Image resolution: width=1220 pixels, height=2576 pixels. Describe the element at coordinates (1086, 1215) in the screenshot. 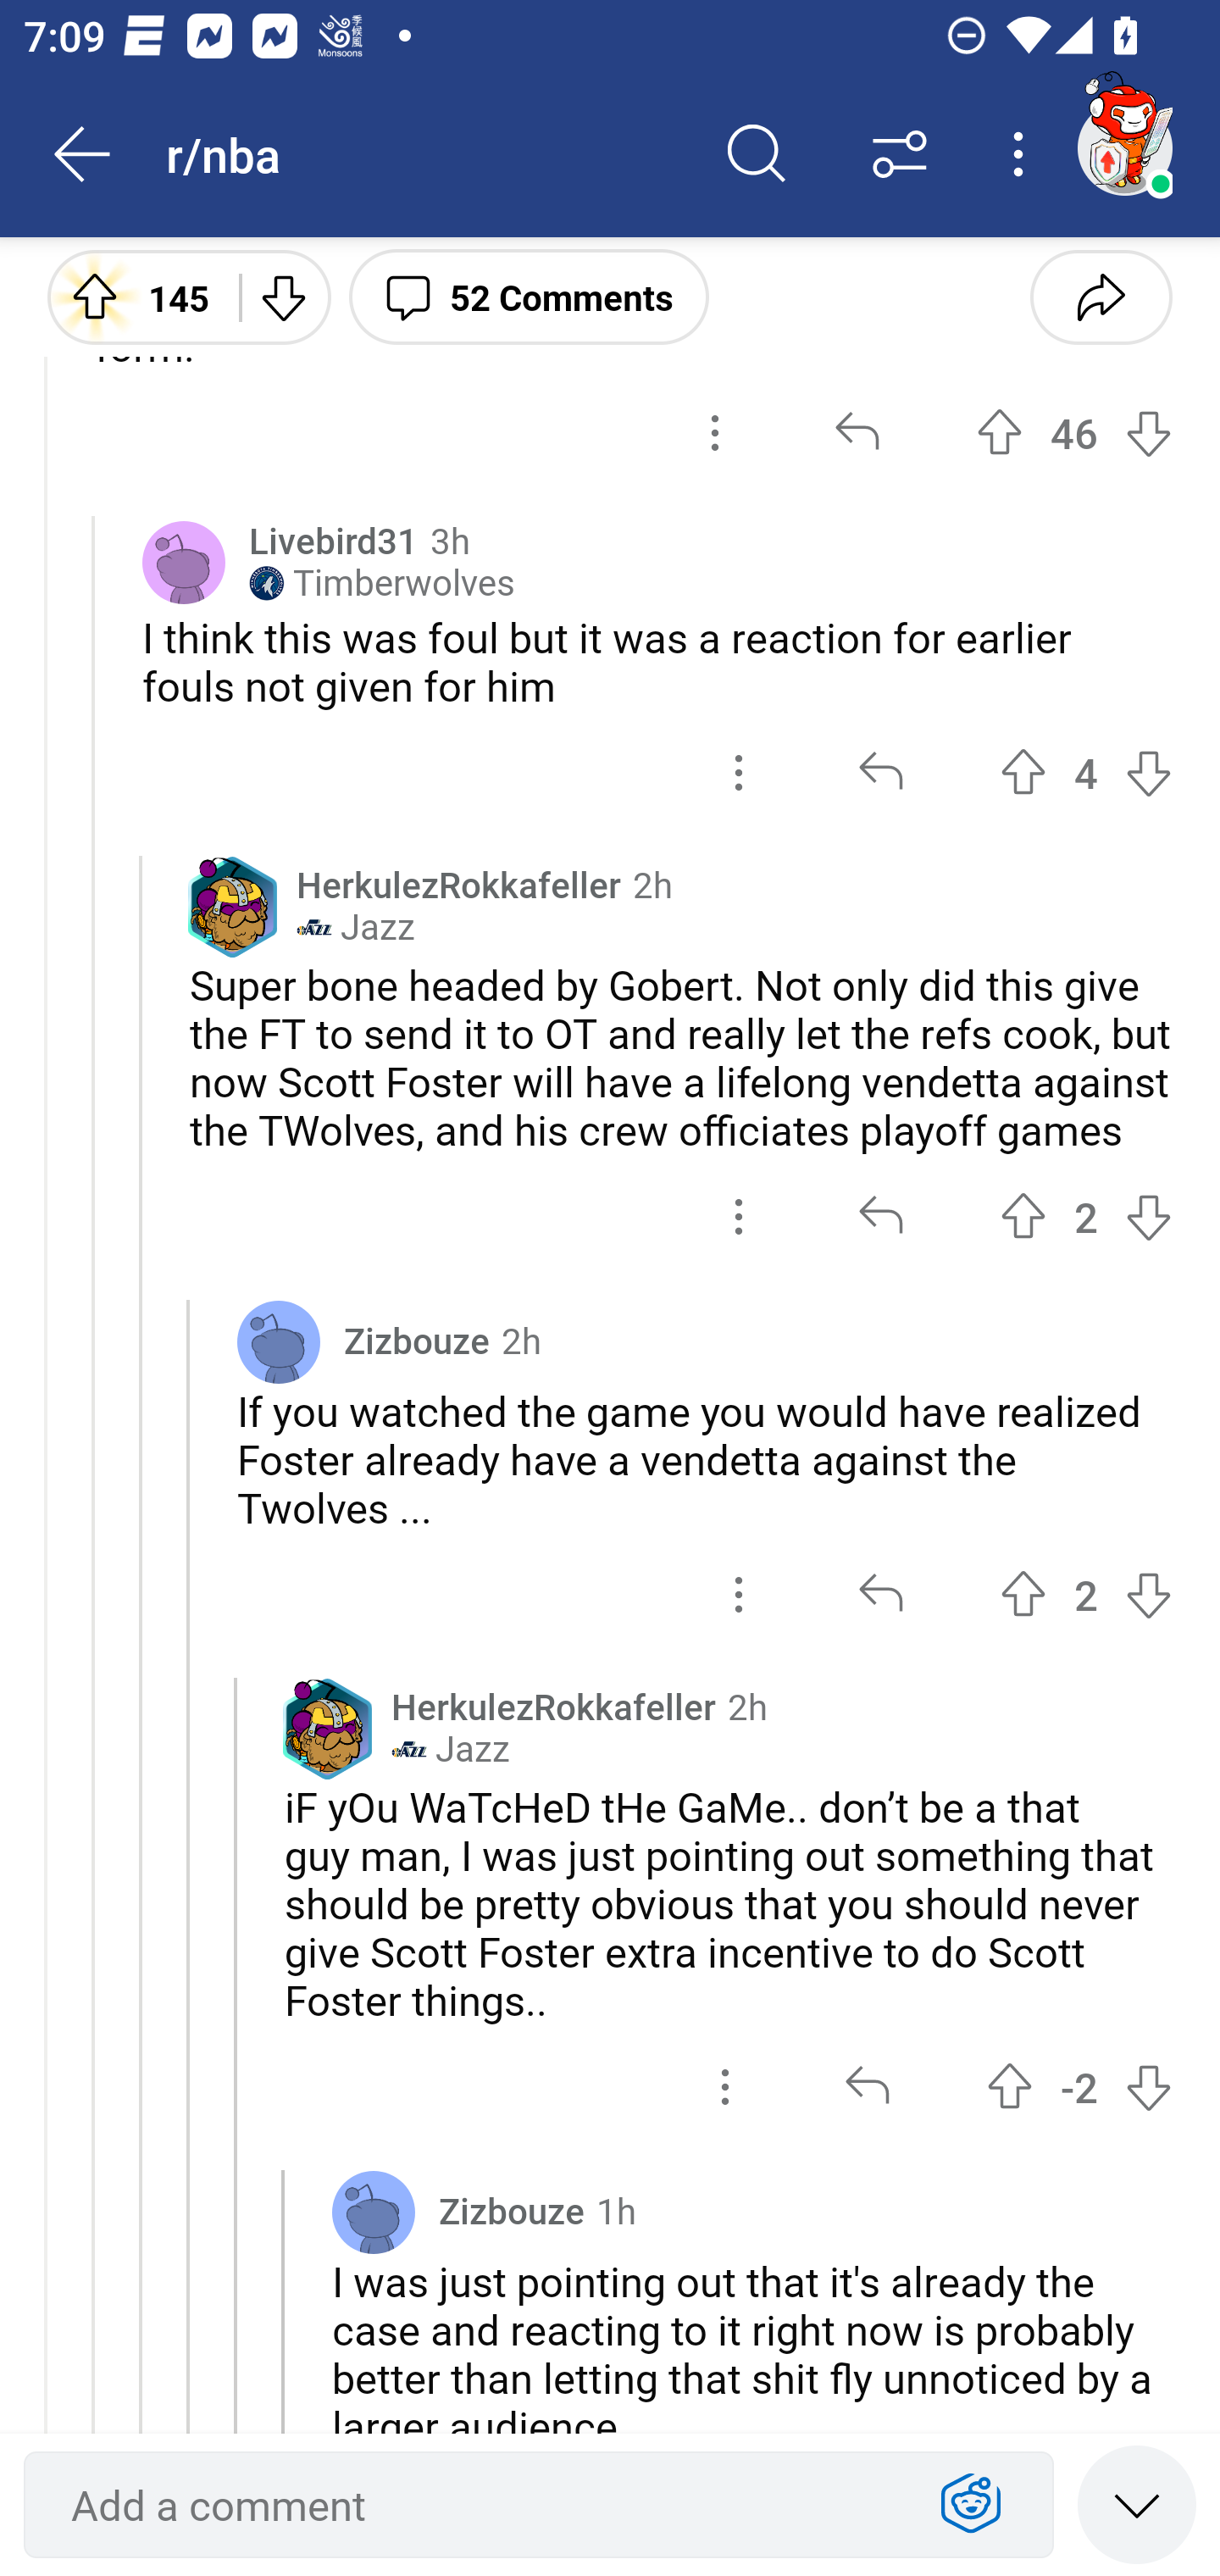

I see `Upvote 2 2 votes Downvote` at that location.